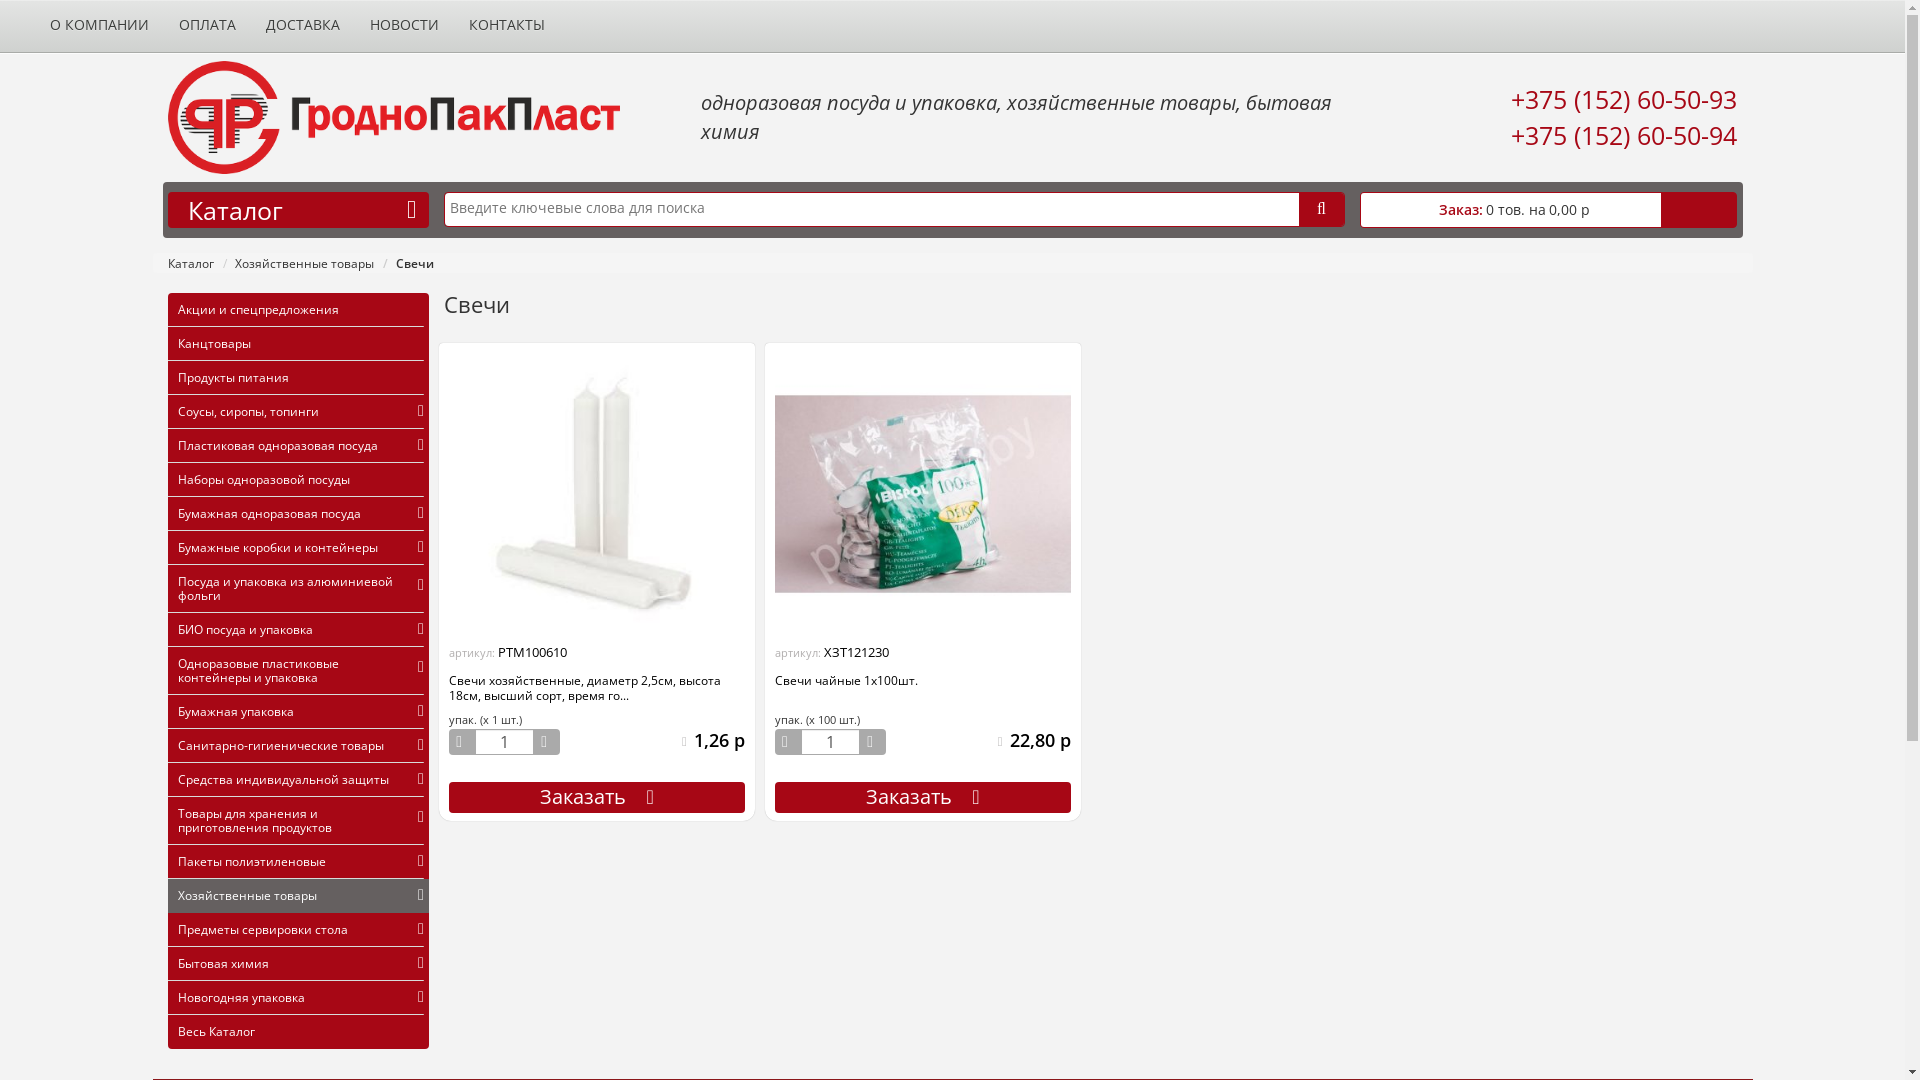  I want to click on +, so click(547, 742).